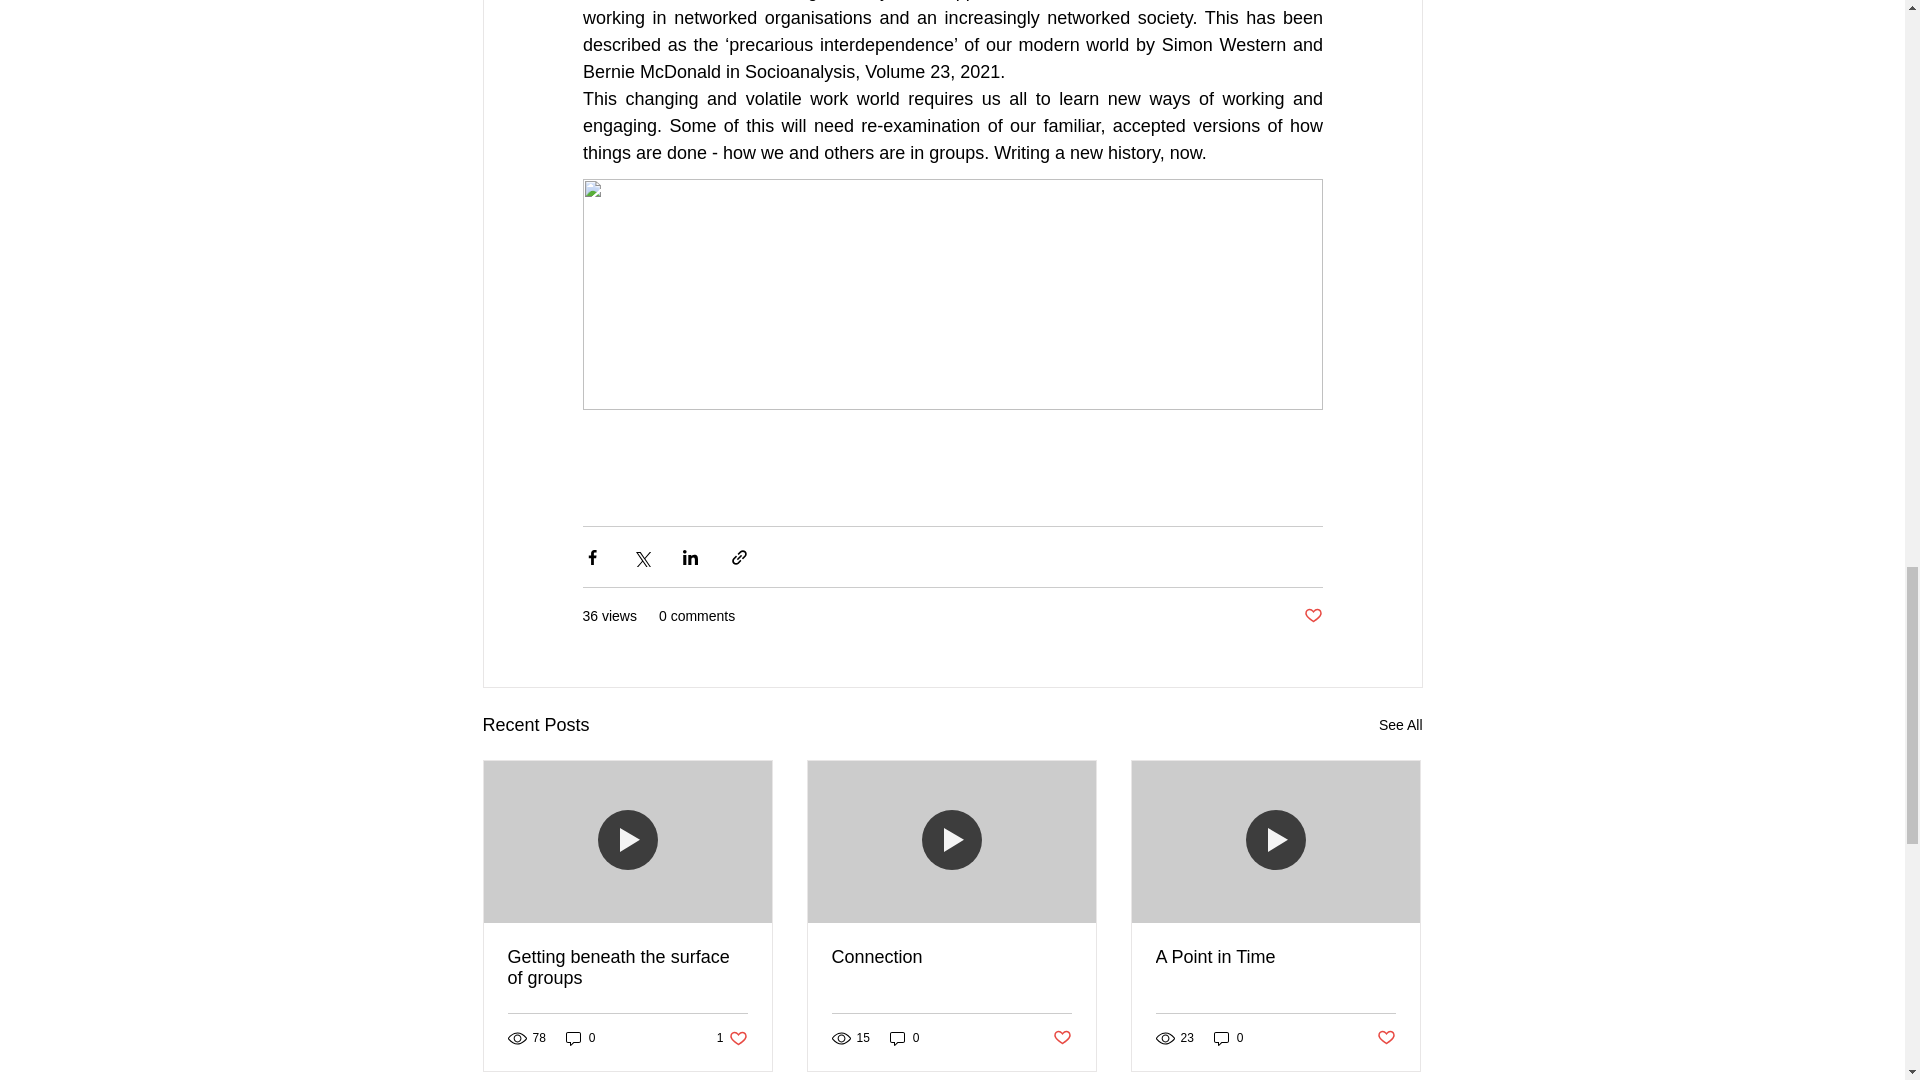  Describe the element at coordinates (1062, 1038) in the screenshot. I see `Post not marked as liked` at that location.